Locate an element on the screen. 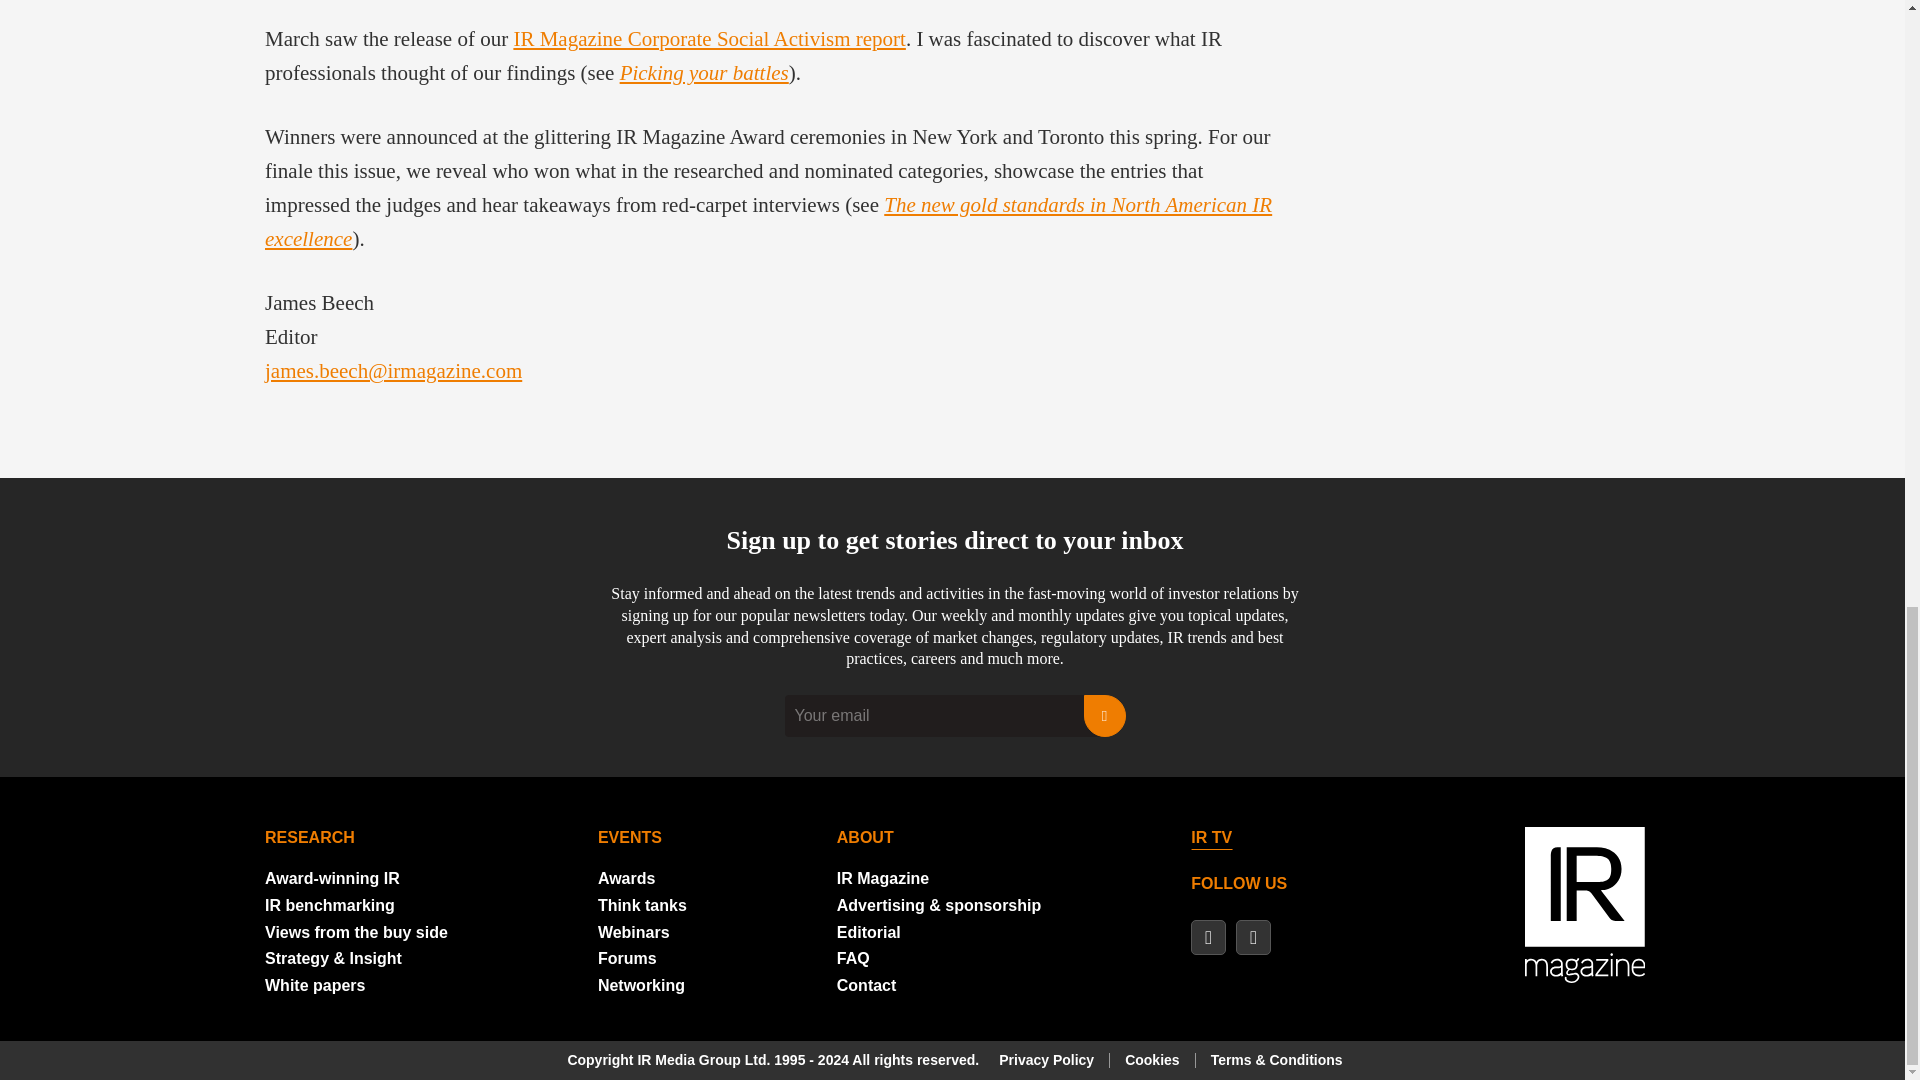 The height and width of the screenshot is (1080, 1920). Award-winning IR is located at coordinates (332, 878).